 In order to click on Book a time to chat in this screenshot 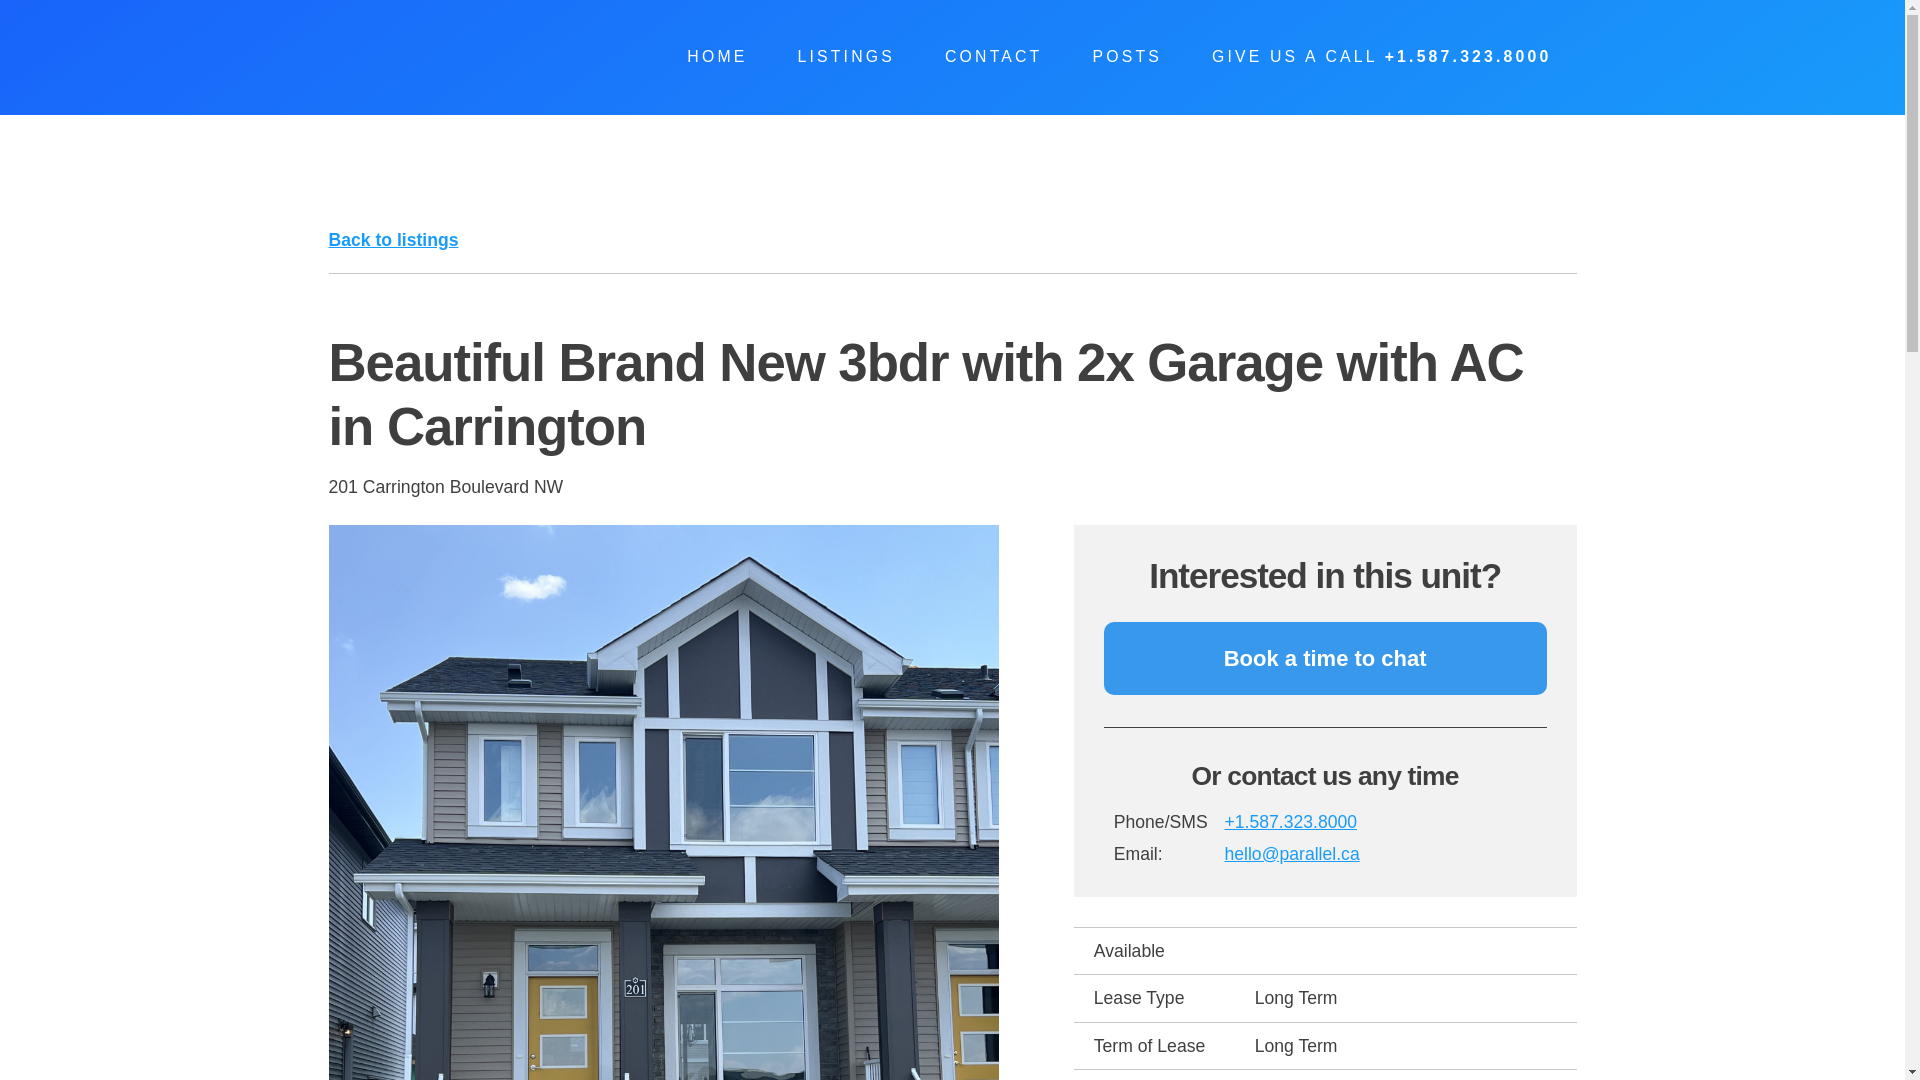, I will do `click(1326, 658)`.